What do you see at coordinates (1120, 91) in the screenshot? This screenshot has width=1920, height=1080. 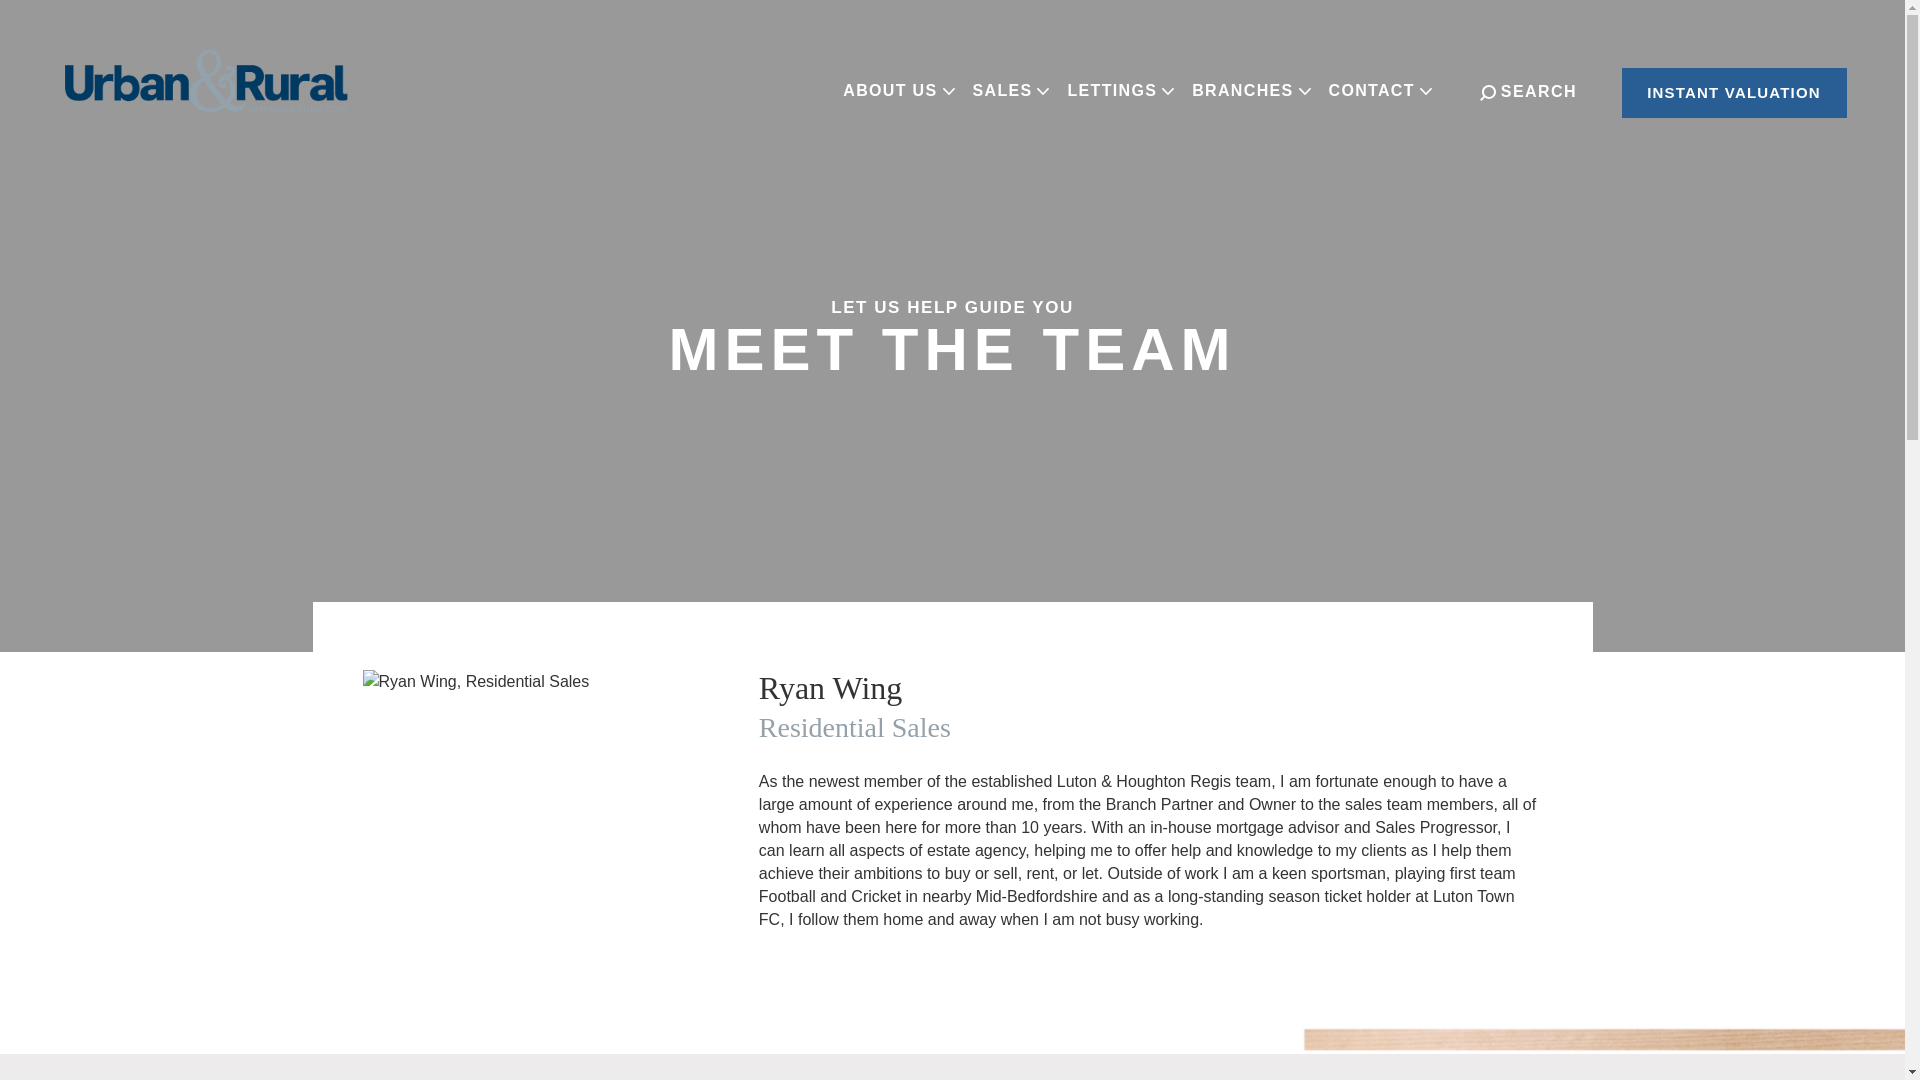 I see `LETTINGS` at bounding box center [1120, 91].